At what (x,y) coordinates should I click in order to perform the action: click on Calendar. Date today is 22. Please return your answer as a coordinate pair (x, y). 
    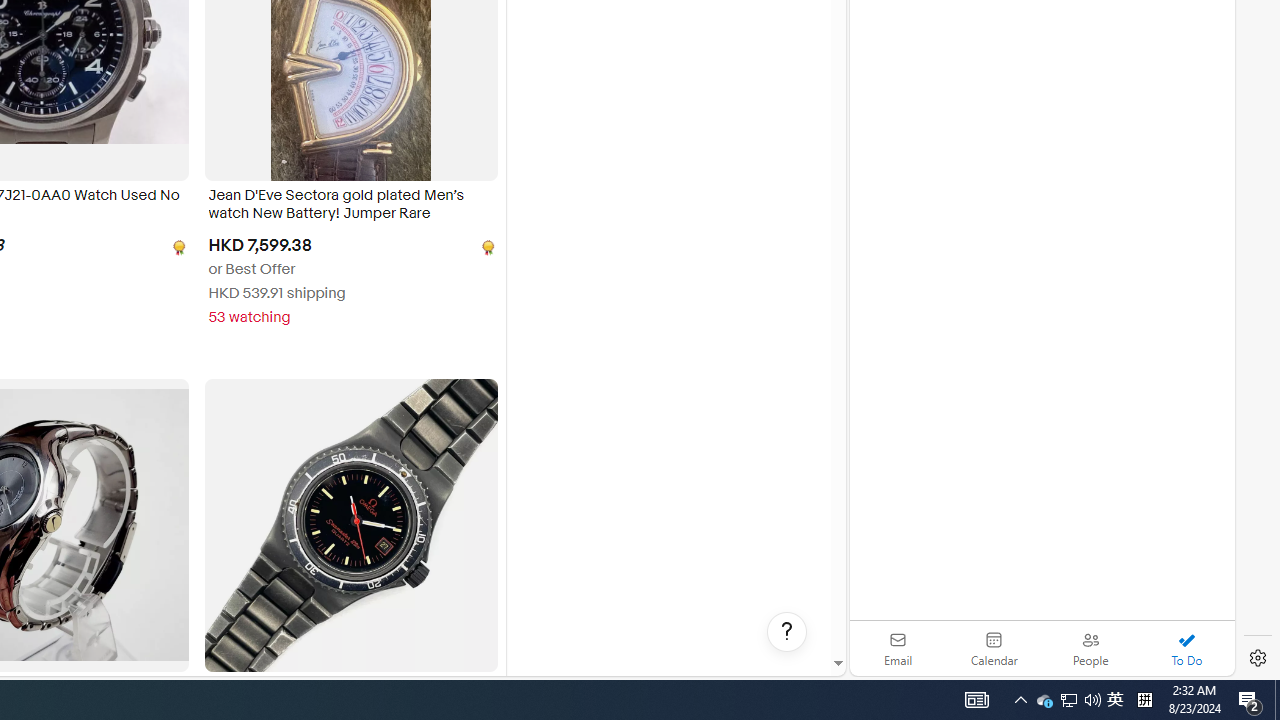
    Looking at the image, I should click on (994, 648).